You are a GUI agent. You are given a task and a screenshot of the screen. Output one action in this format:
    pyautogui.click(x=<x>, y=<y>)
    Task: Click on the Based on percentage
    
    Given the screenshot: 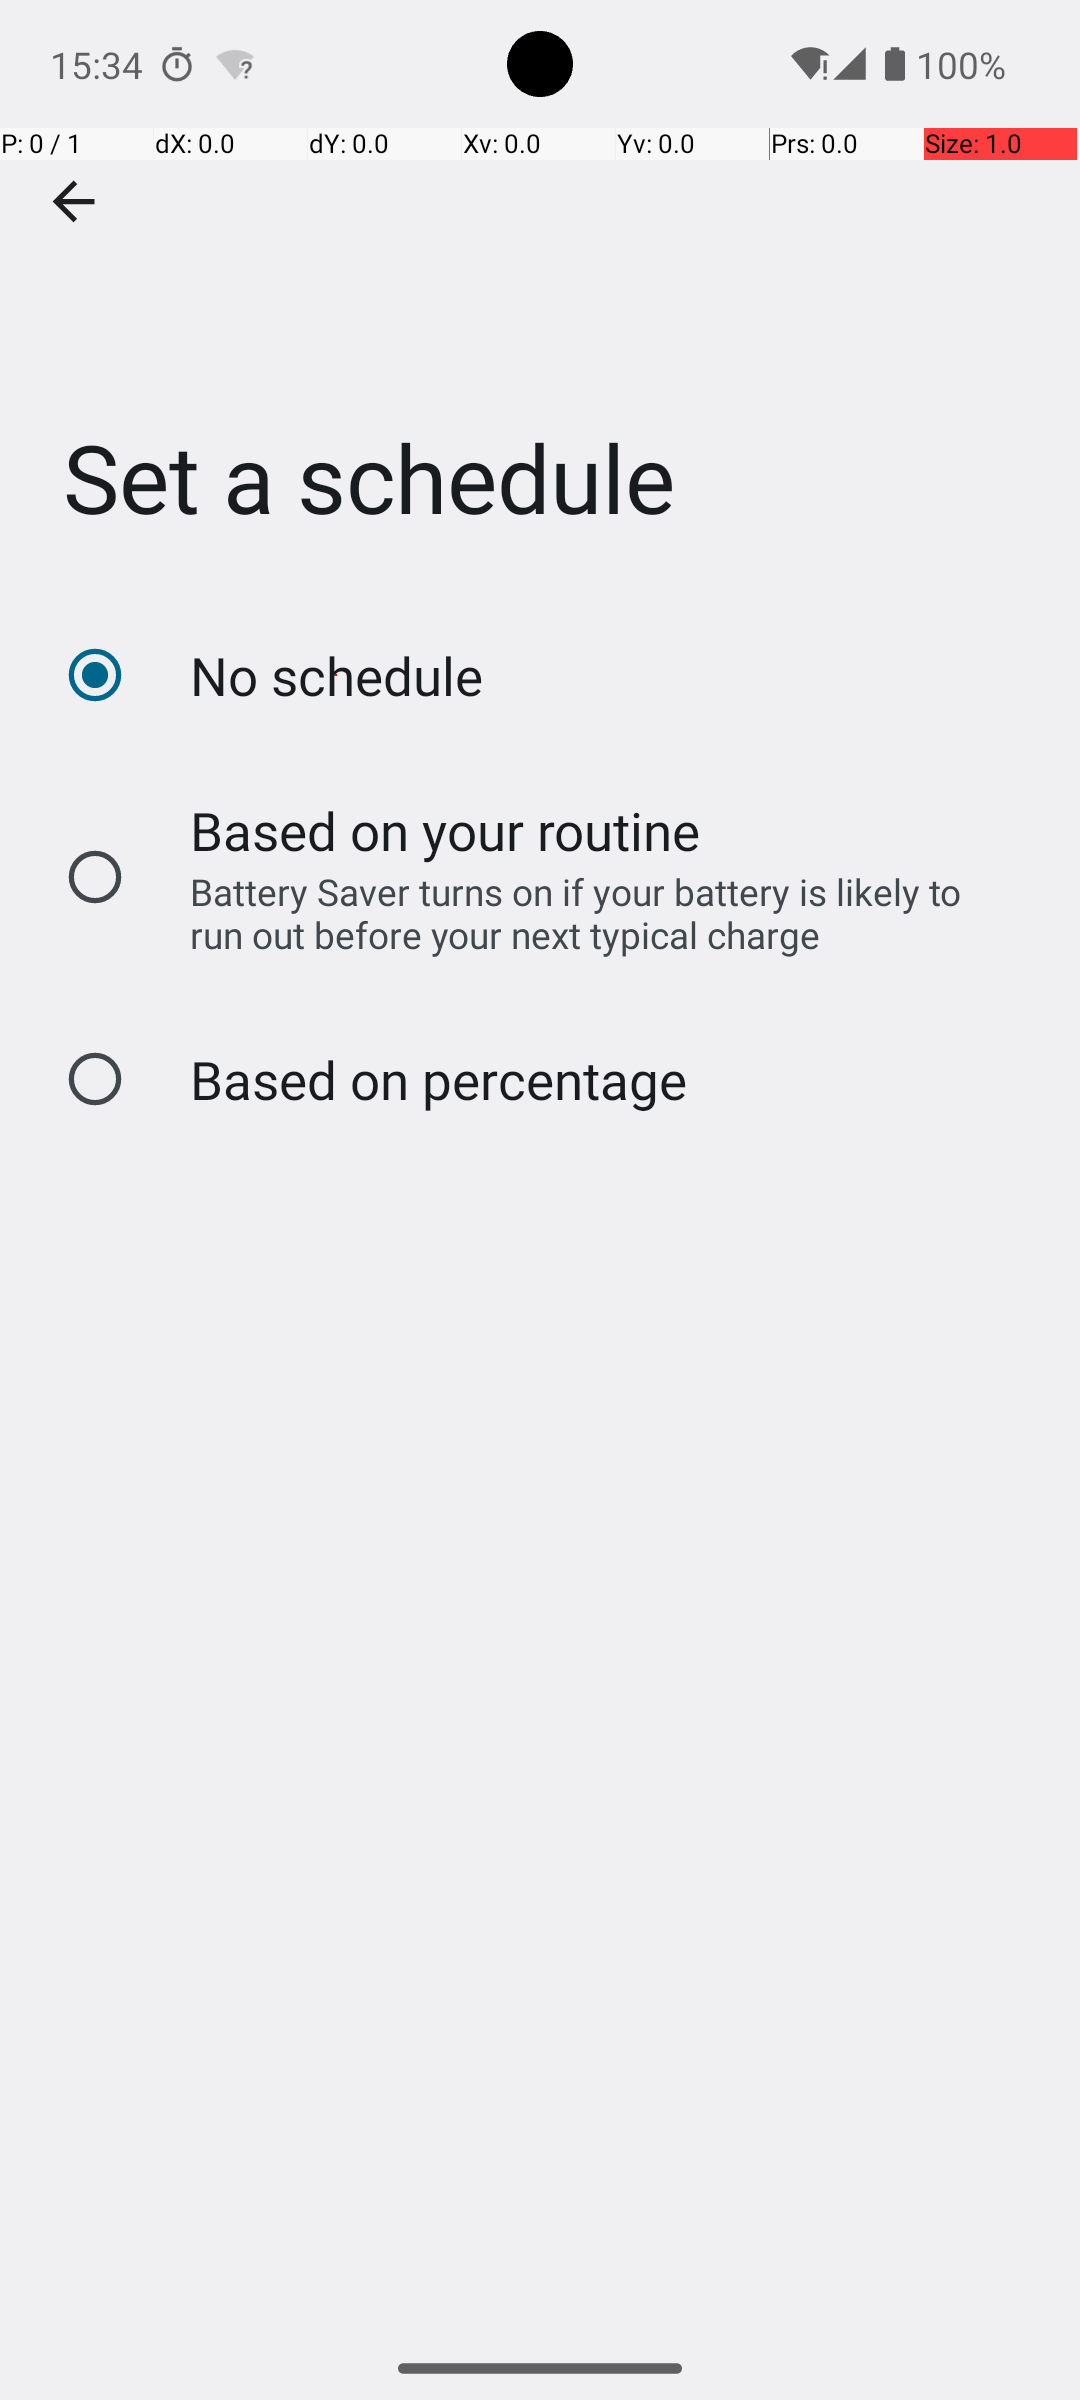 What is the action you would take?
    pyautogui.click(x=438, y=1080)
    